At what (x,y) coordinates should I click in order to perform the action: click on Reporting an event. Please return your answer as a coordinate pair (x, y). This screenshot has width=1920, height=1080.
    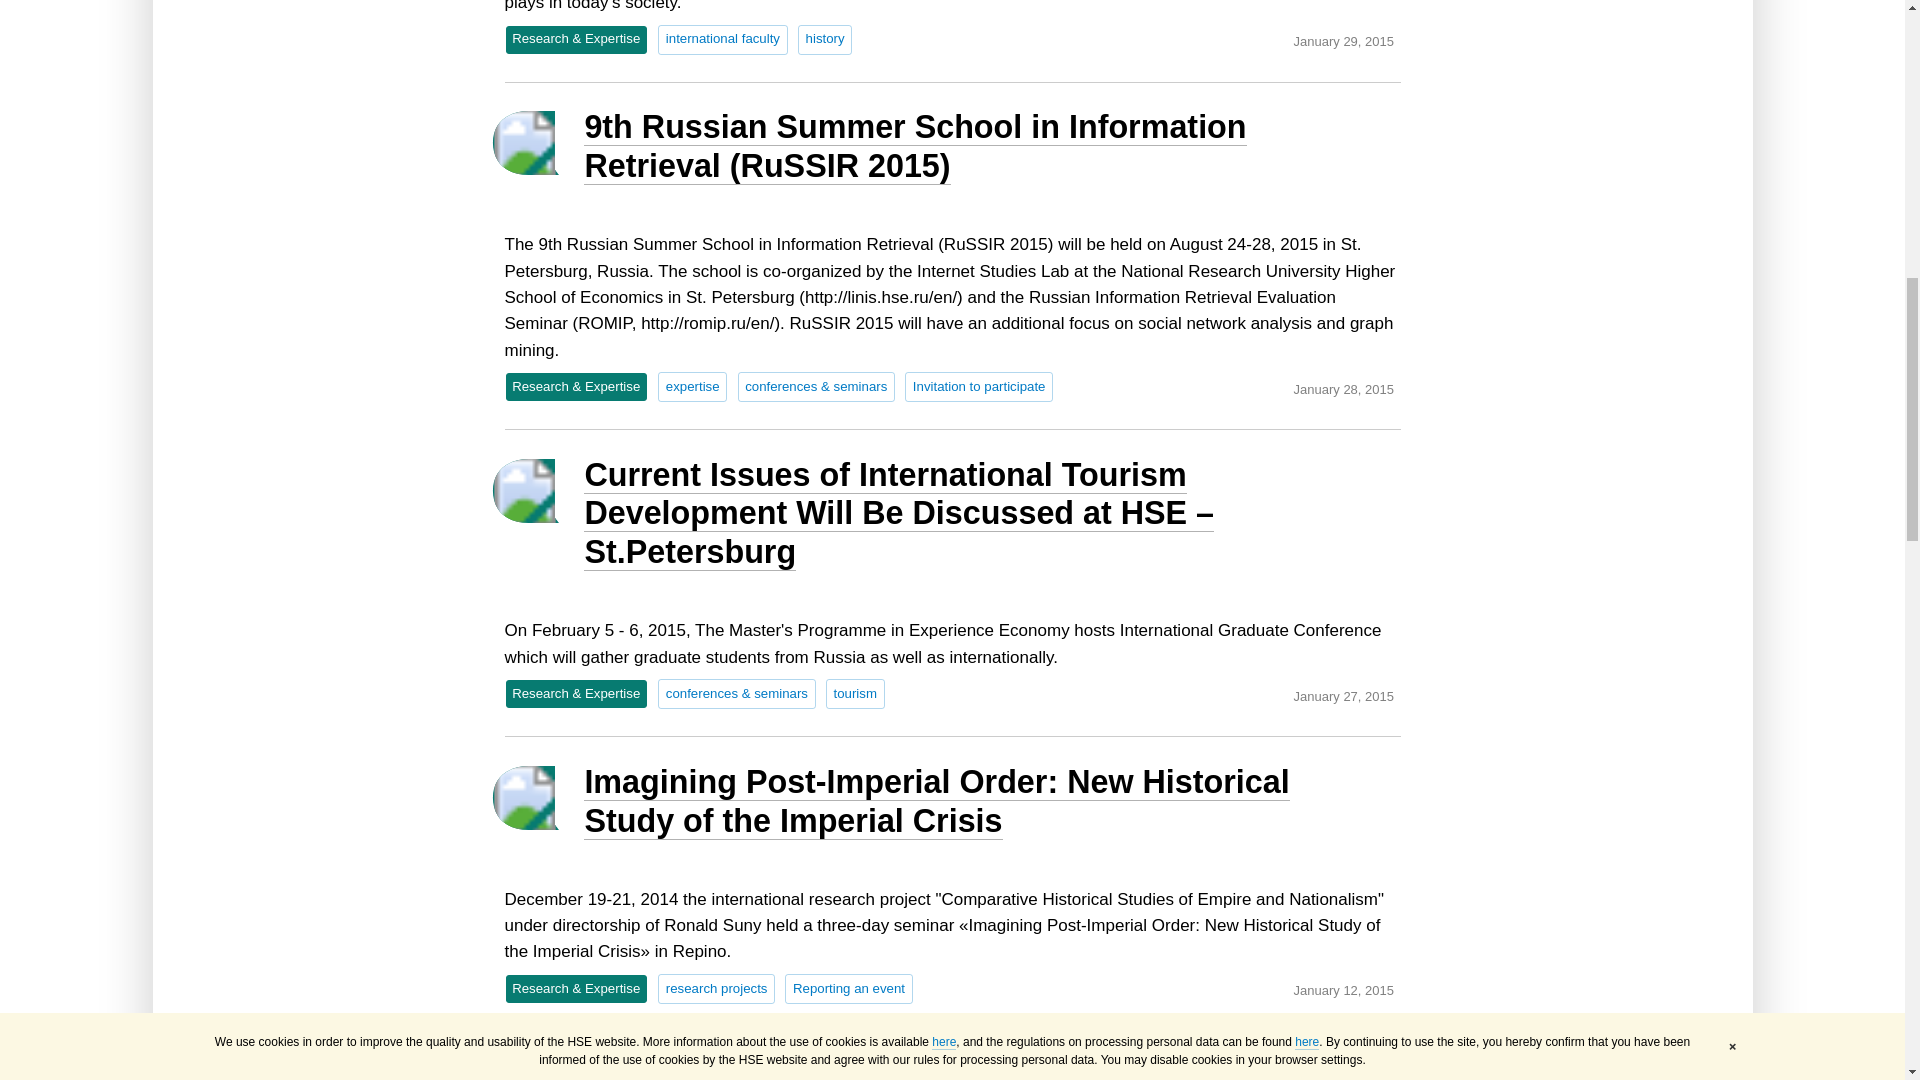
    Looking at the image, I should click on (848, 989).